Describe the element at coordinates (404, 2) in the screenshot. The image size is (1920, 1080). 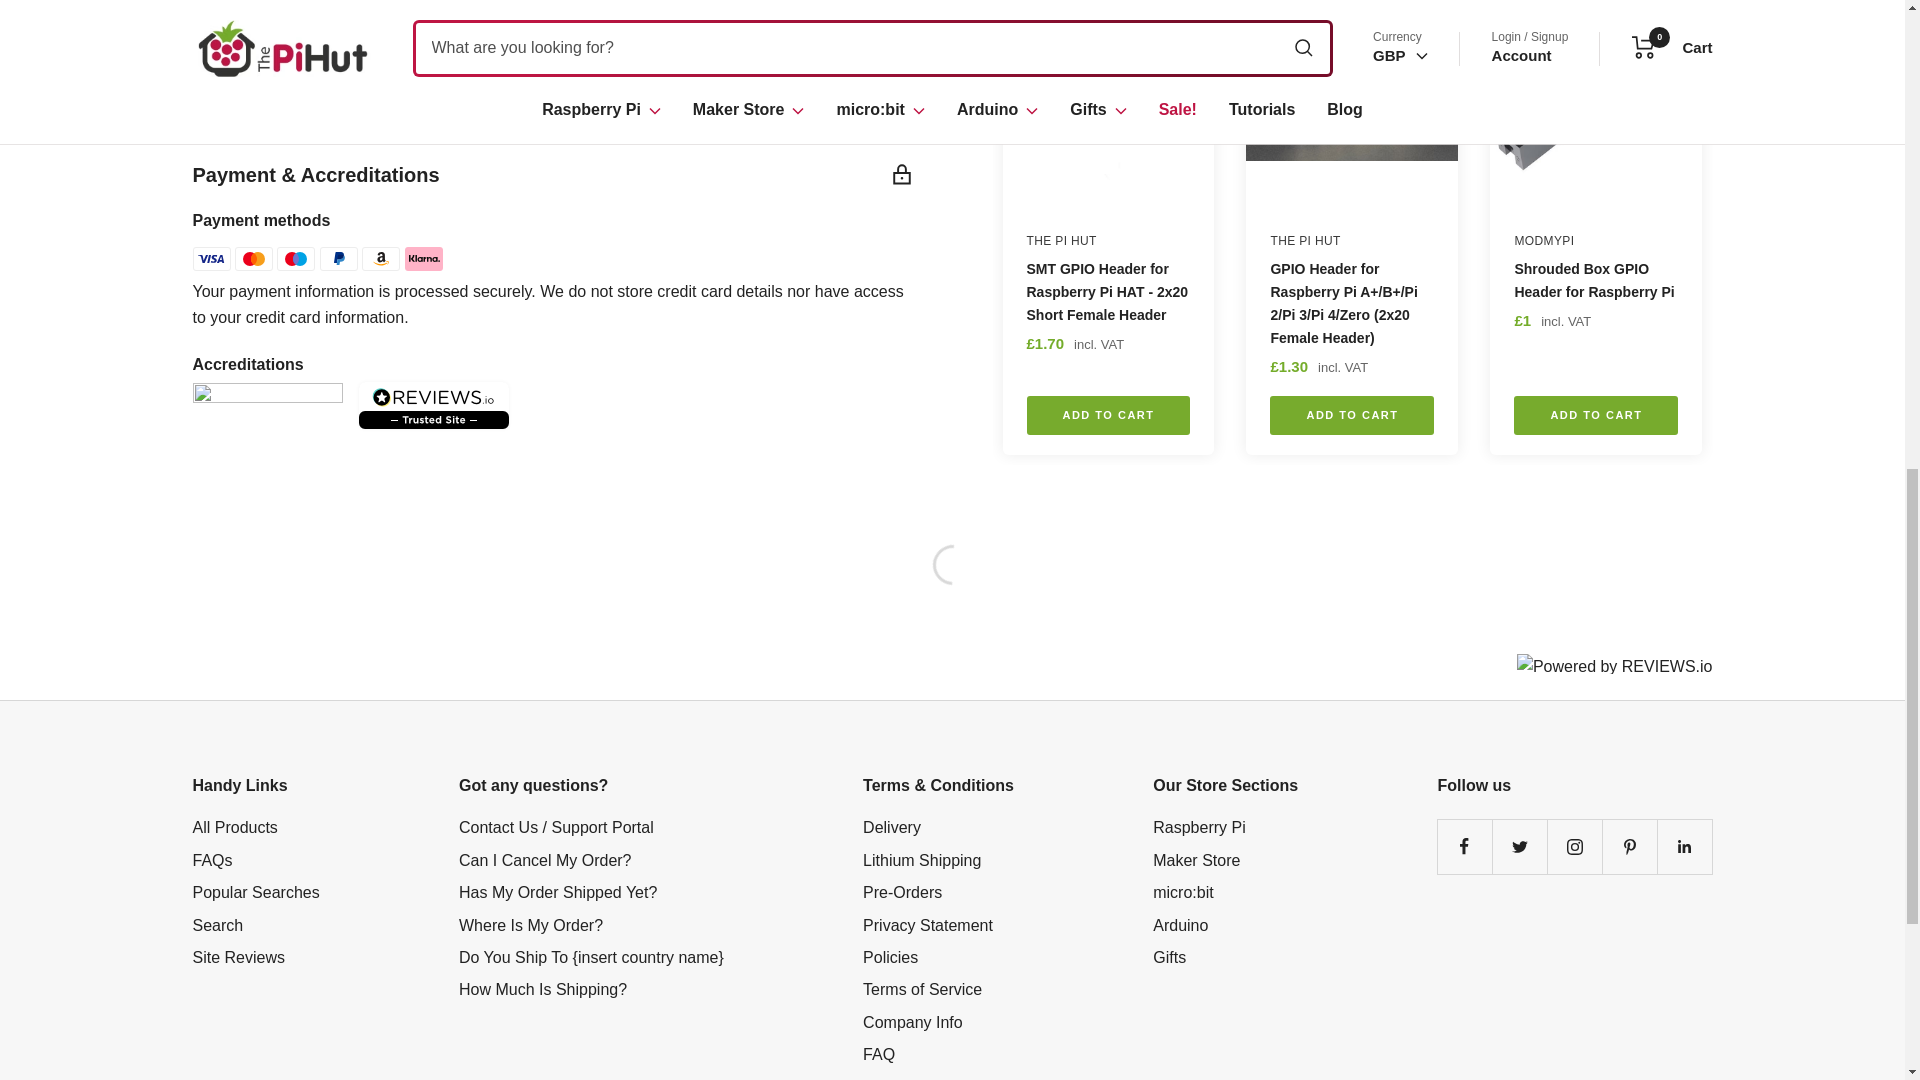
I see `GPIO Header` at that location.